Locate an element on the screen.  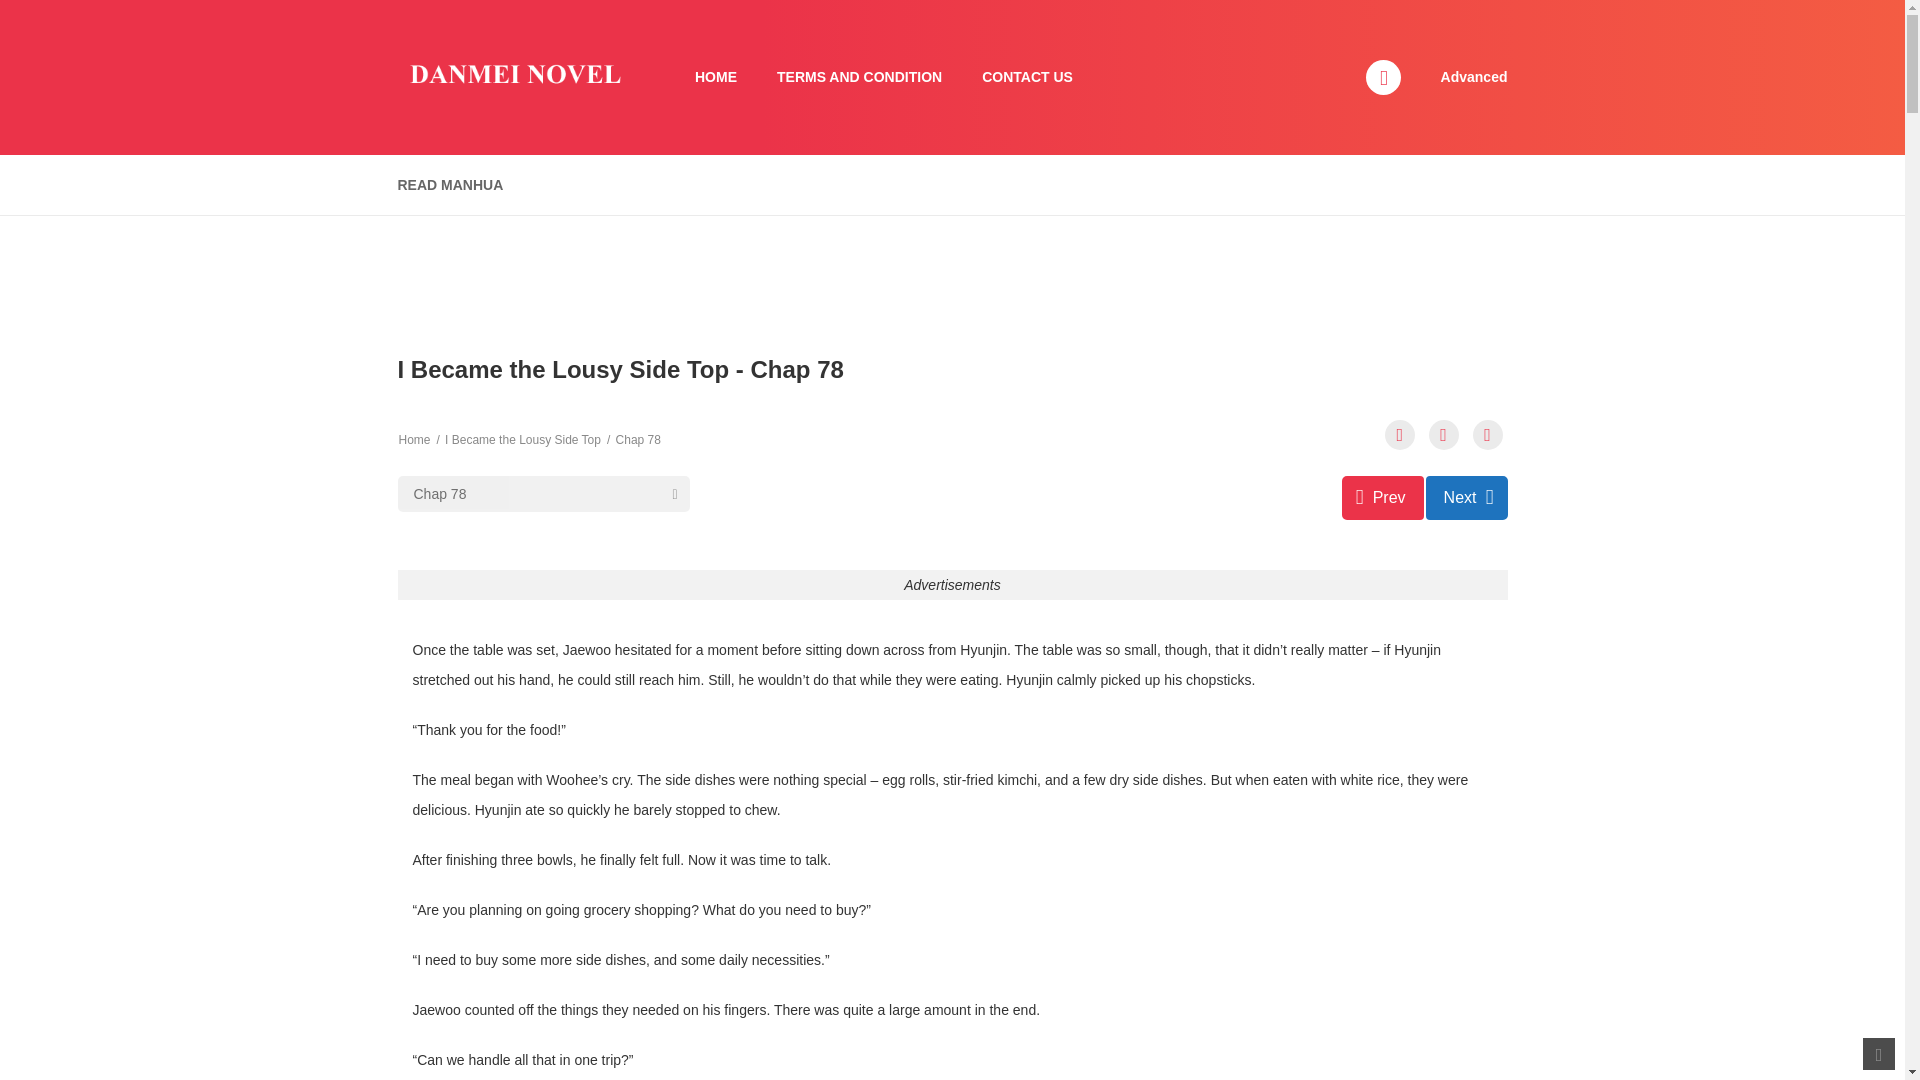
Home is located at coordinates (414, 440).